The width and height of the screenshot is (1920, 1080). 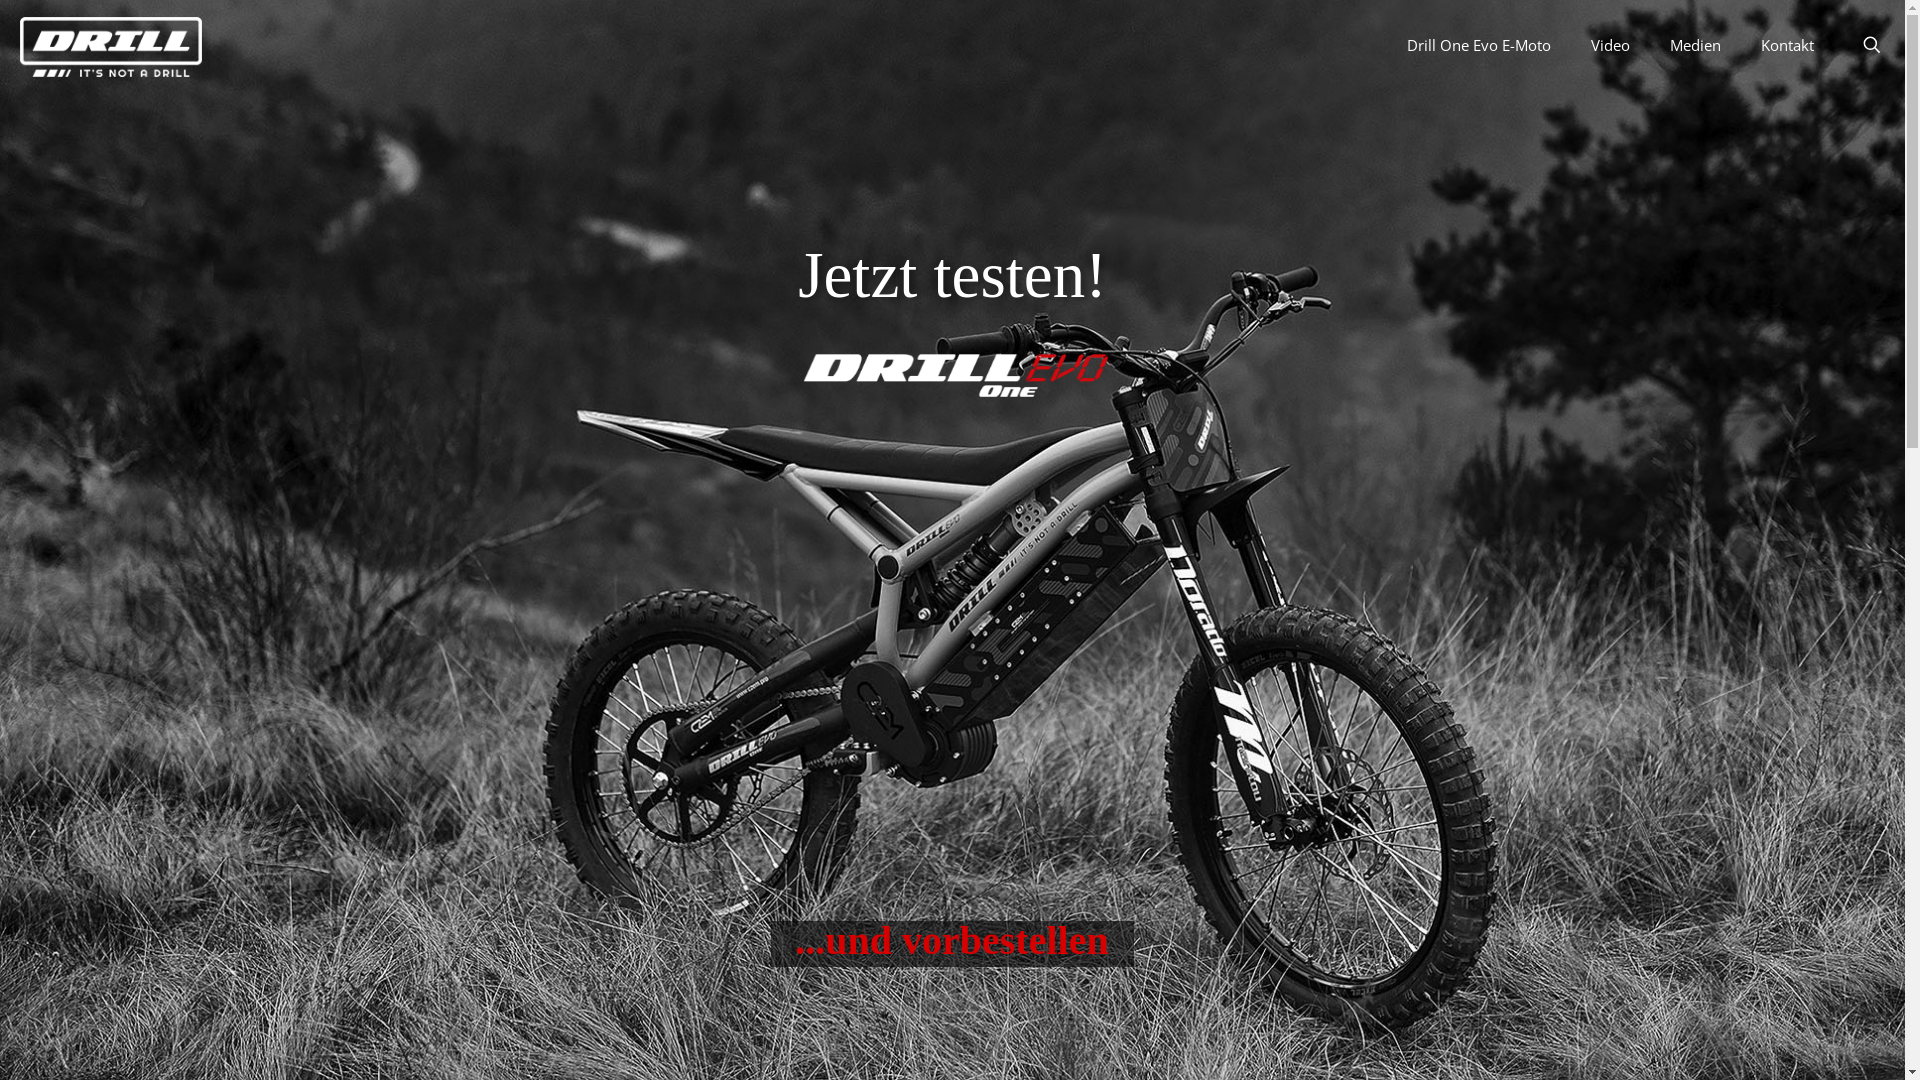 What do you see at coordinates (1610, 45) in the screenshot?
I see `Video` at bounding box center [1610, 45].